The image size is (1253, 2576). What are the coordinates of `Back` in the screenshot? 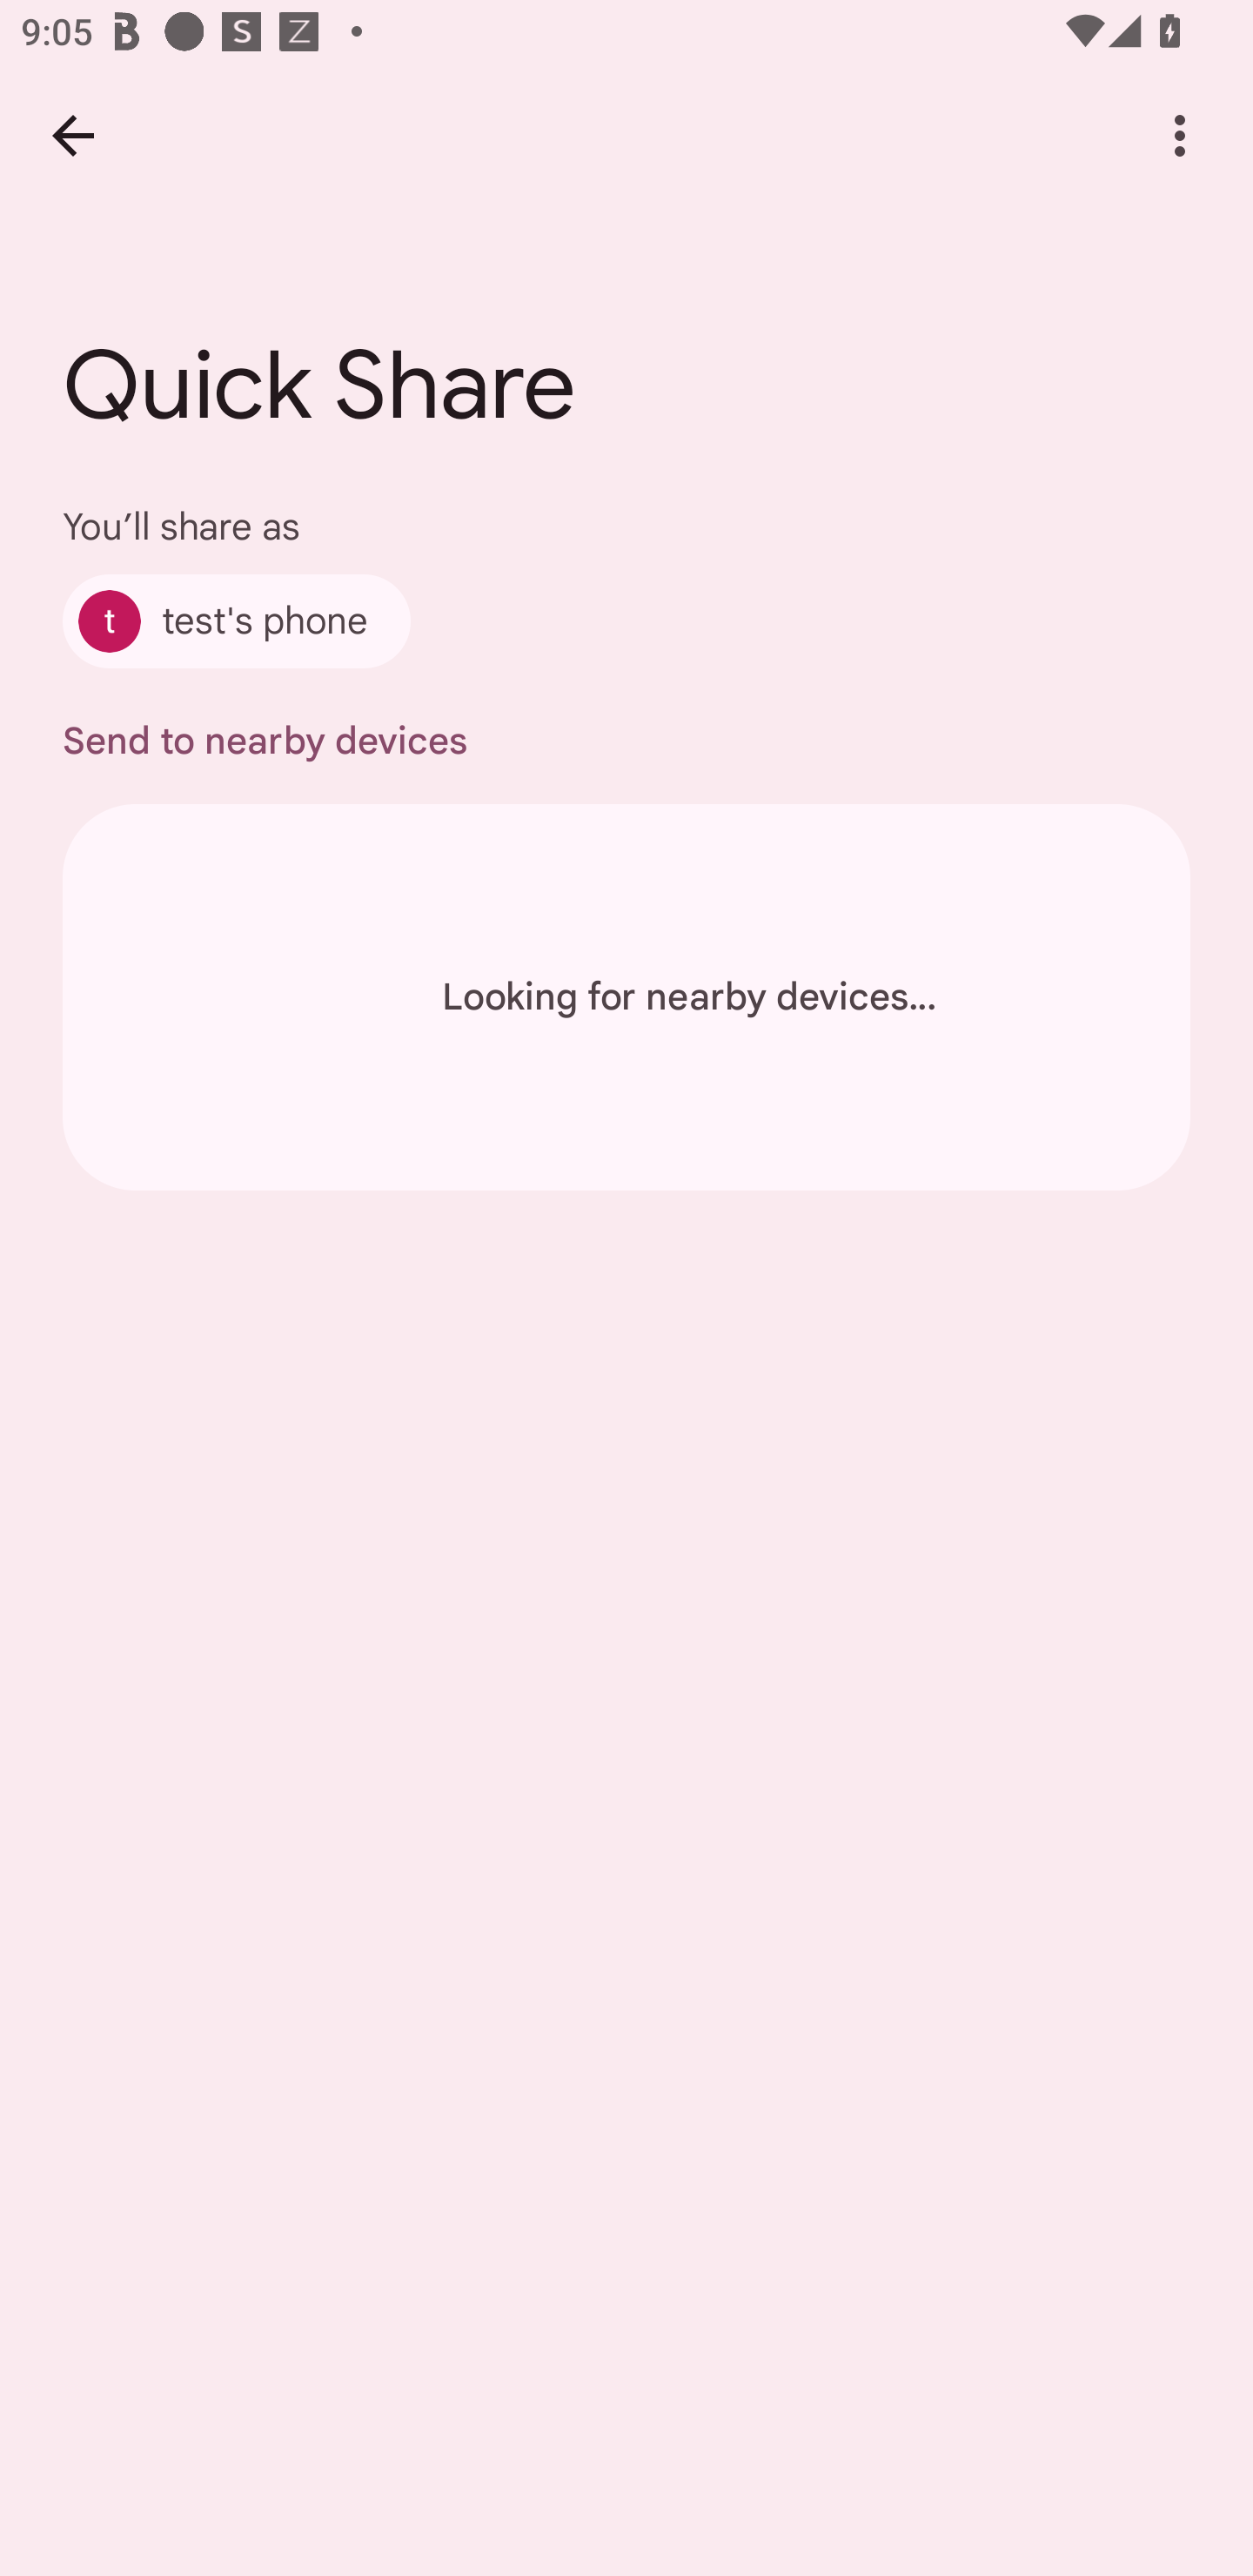 It's located at (72, 134).